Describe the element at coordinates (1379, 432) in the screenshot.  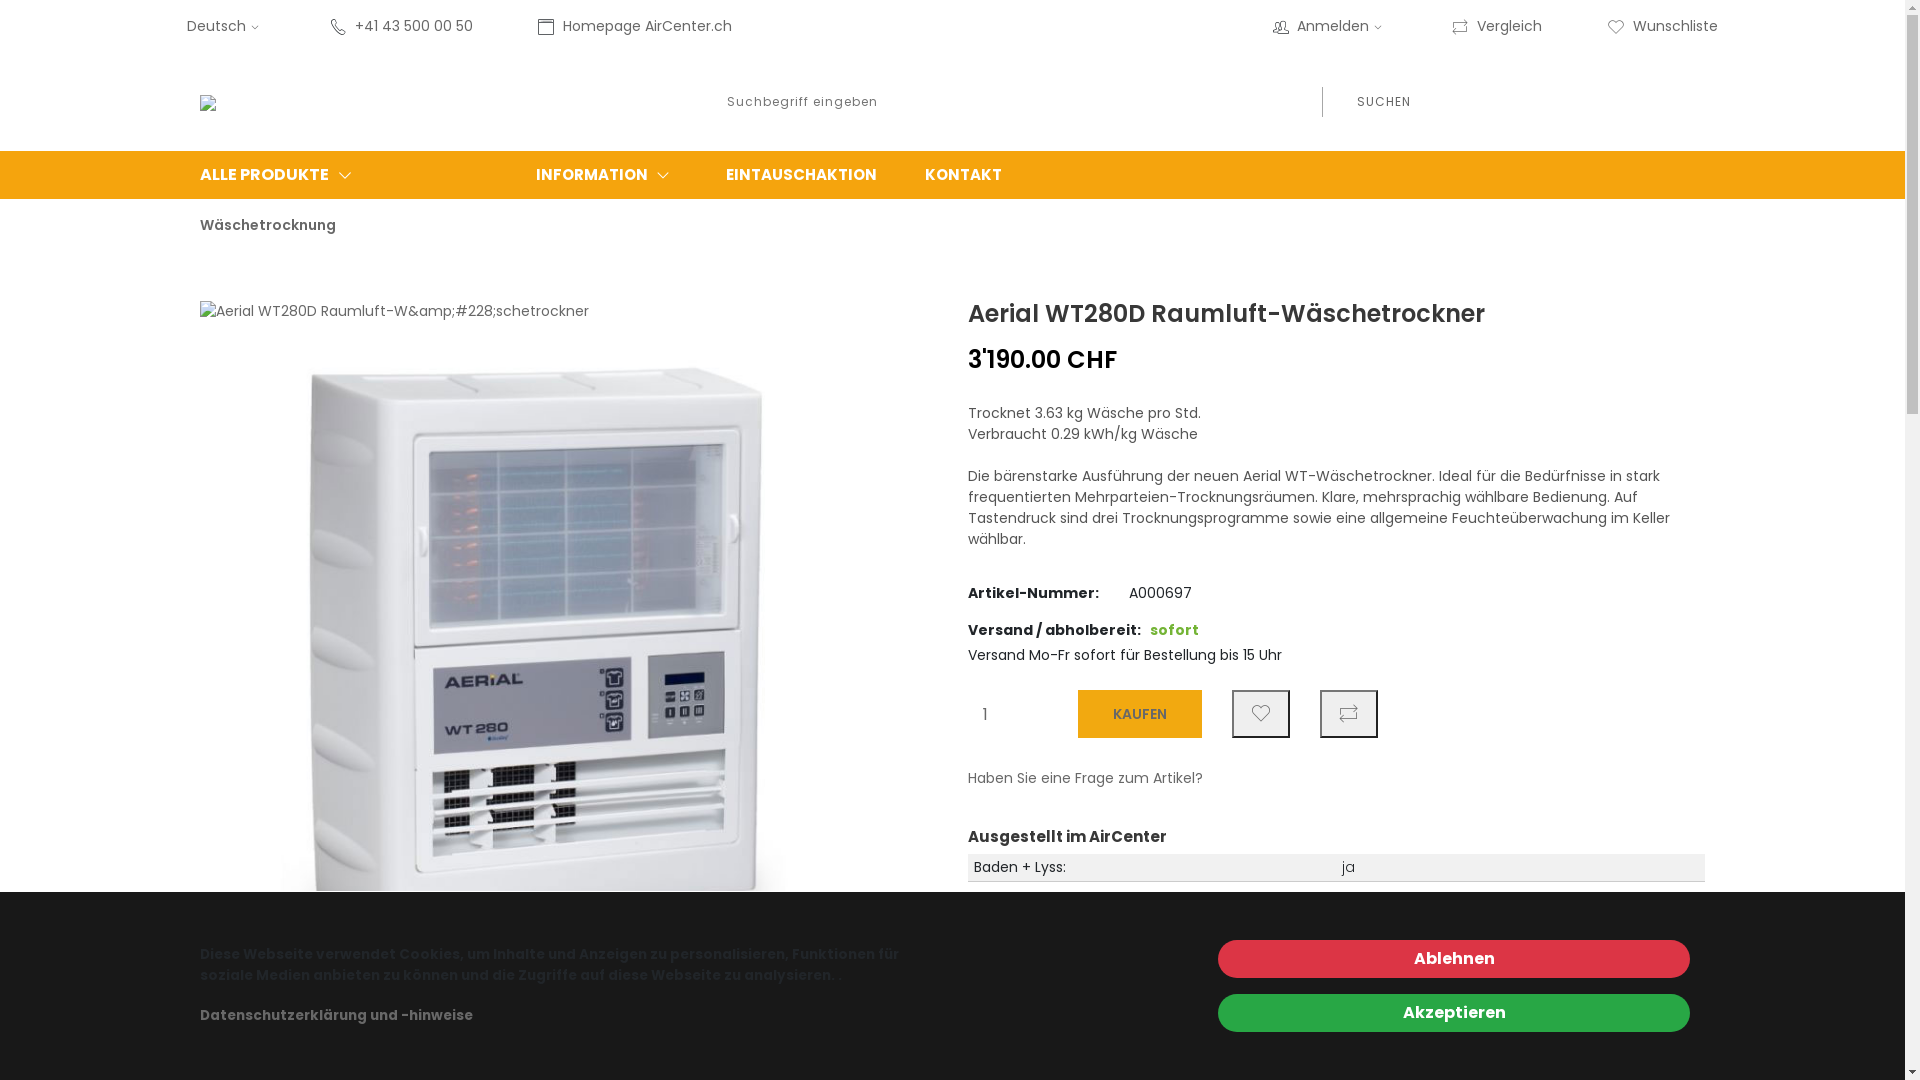
I see `Anmelden` at that location.